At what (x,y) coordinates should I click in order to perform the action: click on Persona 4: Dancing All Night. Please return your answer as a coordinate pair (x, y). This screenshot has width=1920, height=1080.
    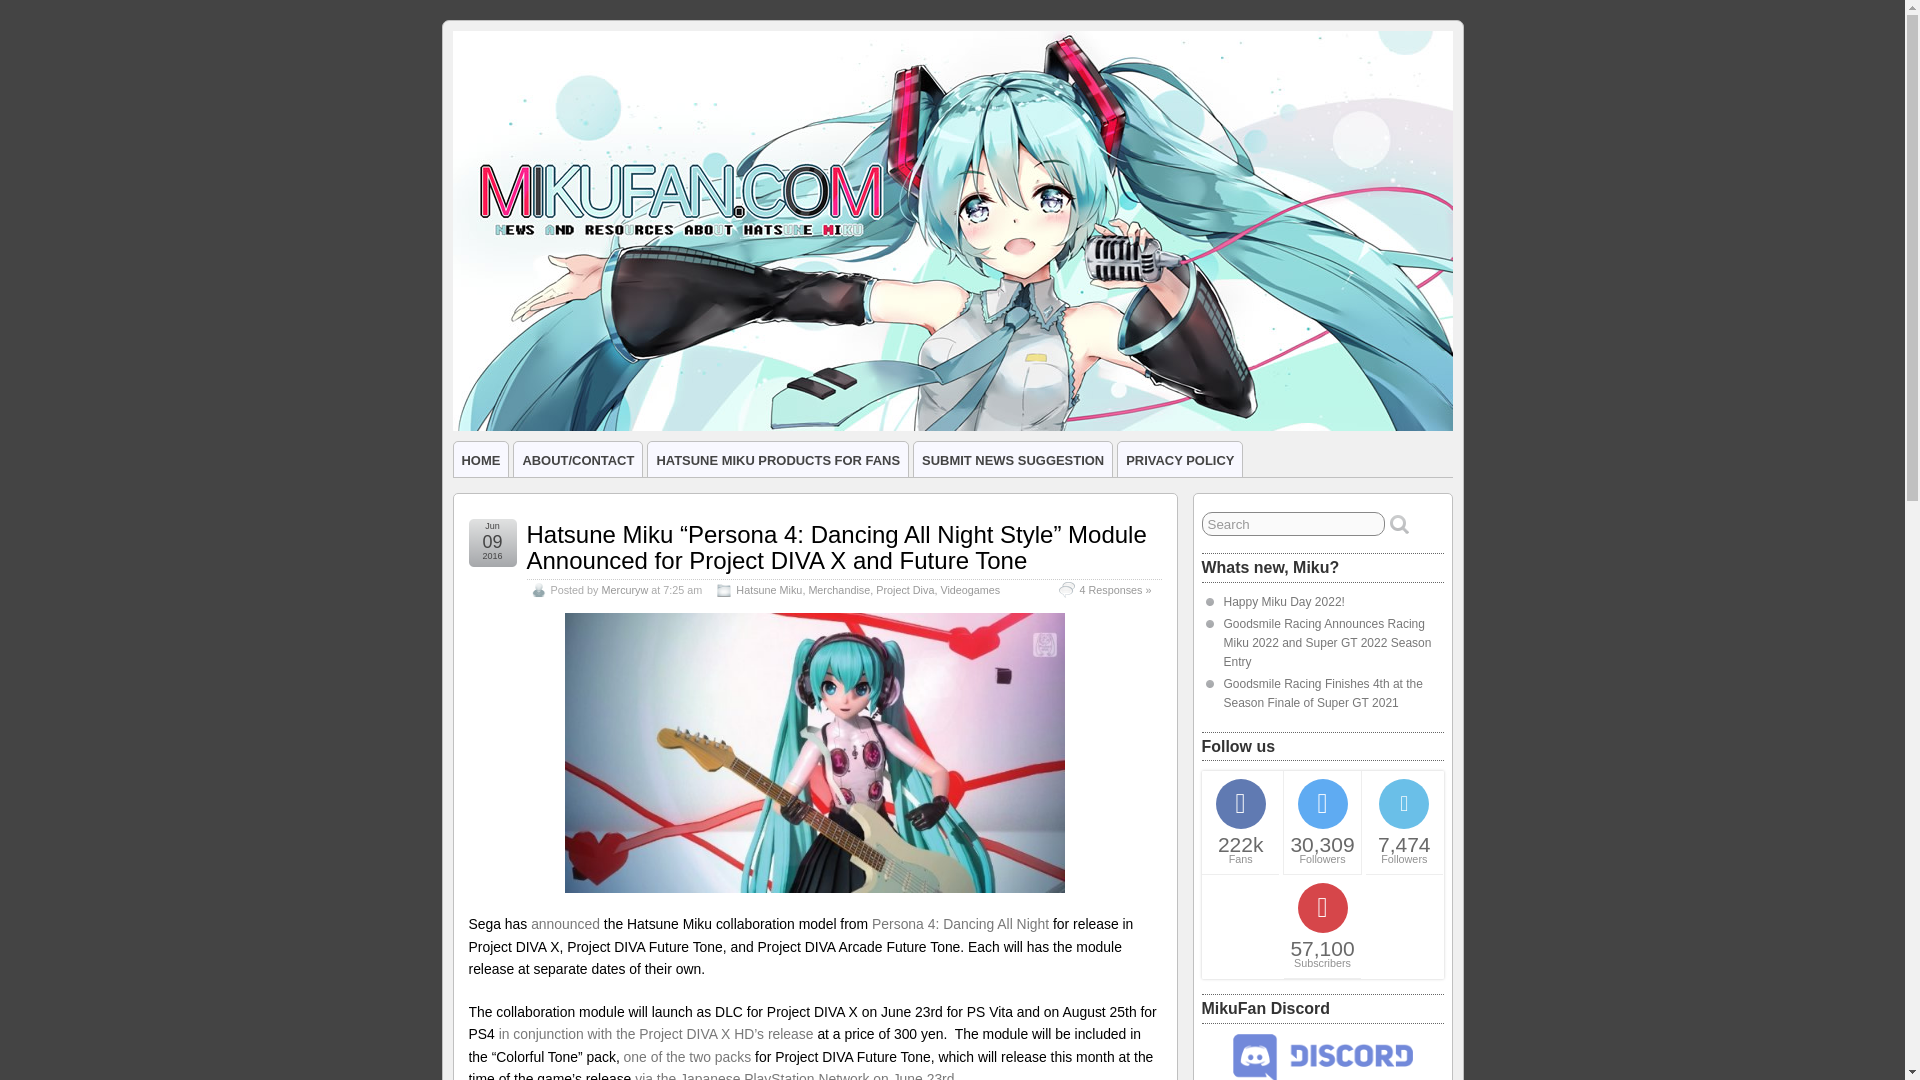
    Looking at the image, I should click on (960, 924).